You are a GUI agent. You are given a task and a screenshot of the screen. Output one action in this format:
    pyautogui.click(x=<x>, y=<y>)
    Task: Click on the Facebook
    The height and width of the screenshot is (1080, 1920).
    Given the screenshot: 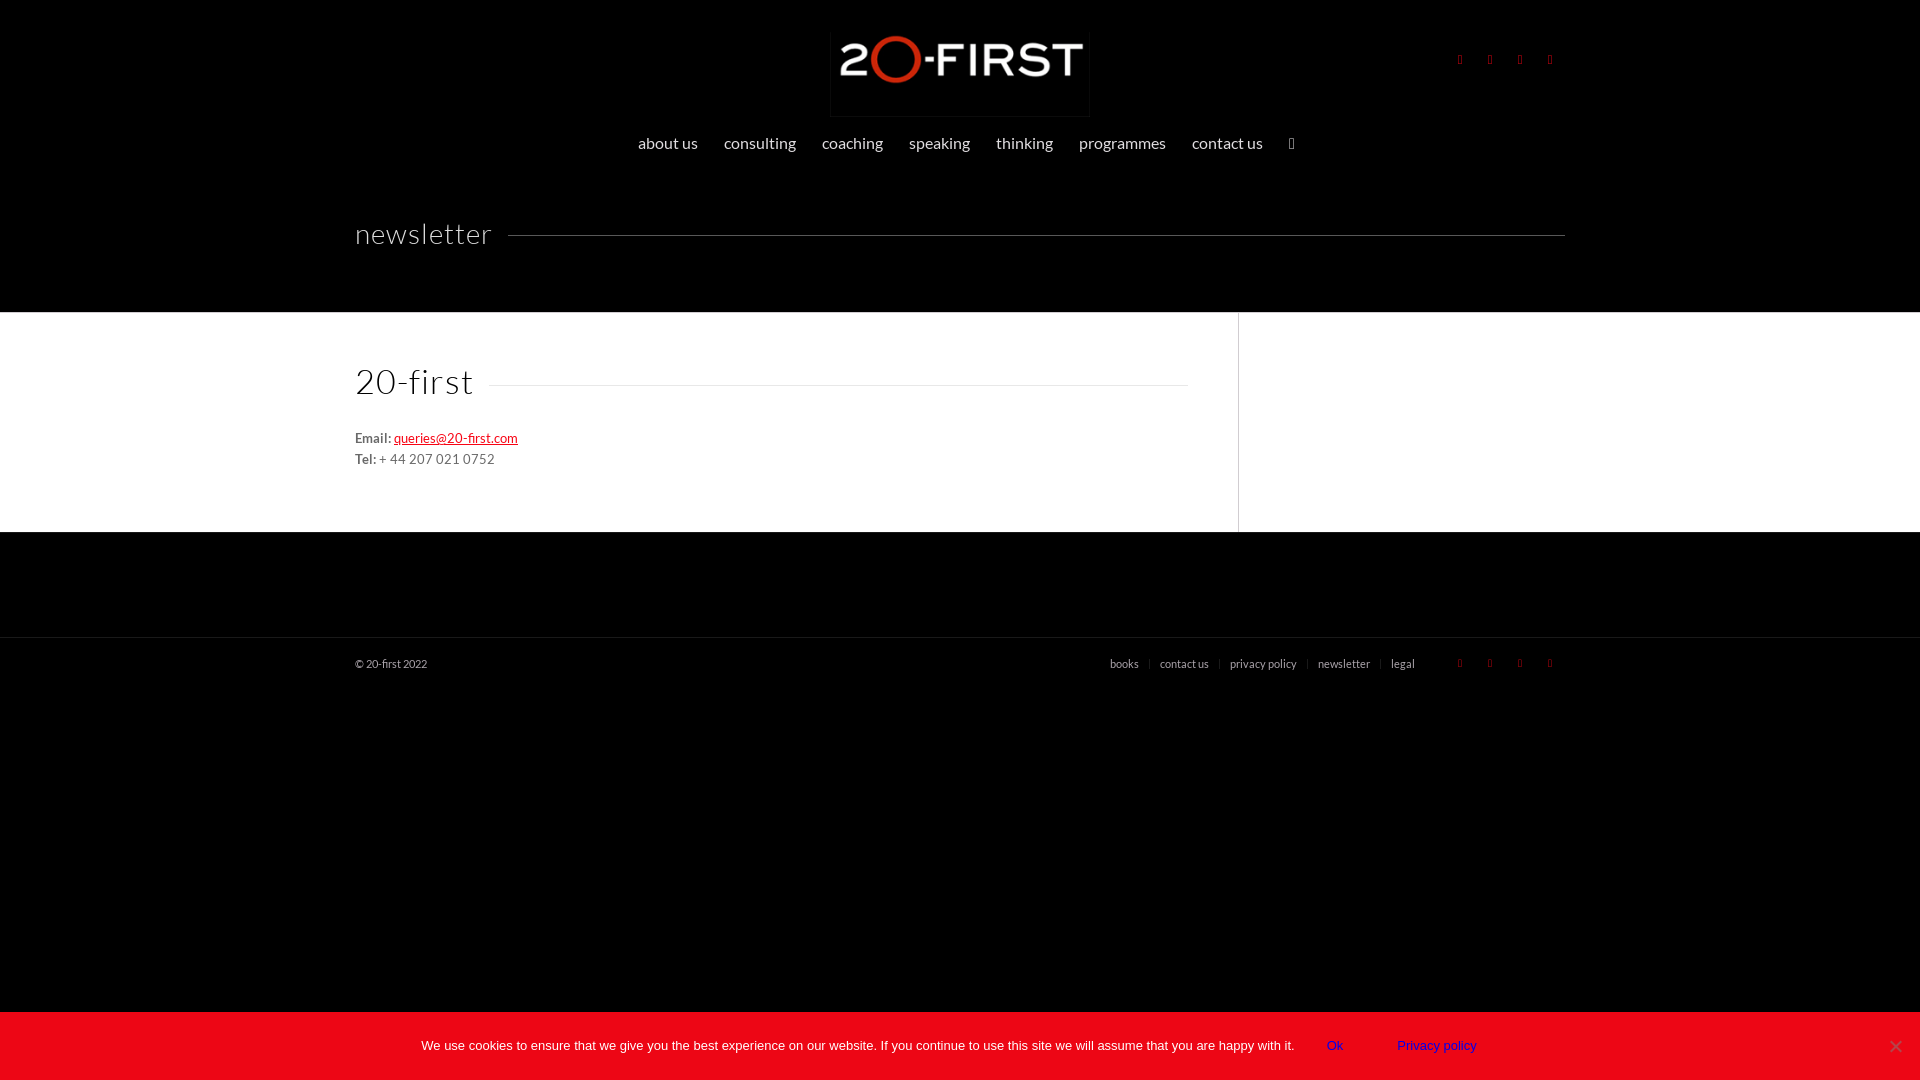 What is the action you would take?
    pyautogui.click(x=1490, y=663)
    